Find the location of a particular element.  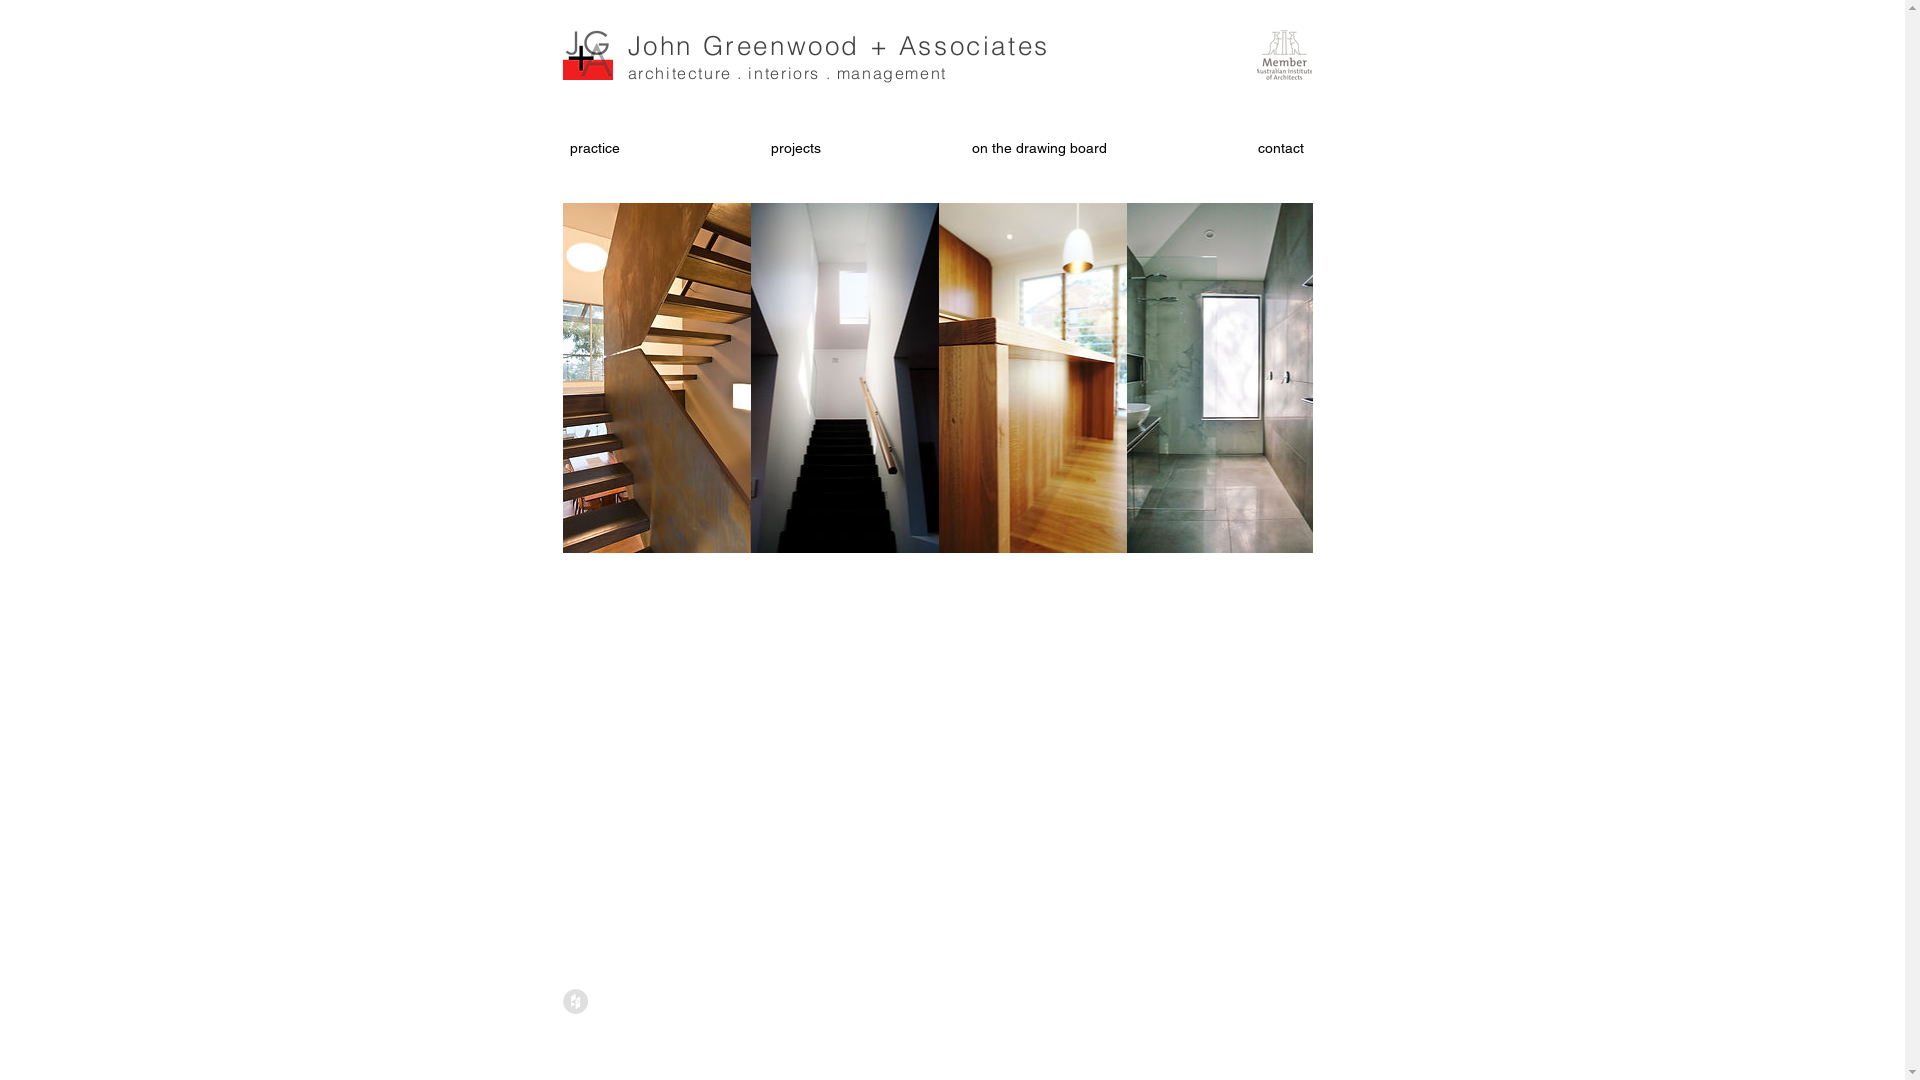

John Greenwood + Associates is located at coordinates (839, 46).